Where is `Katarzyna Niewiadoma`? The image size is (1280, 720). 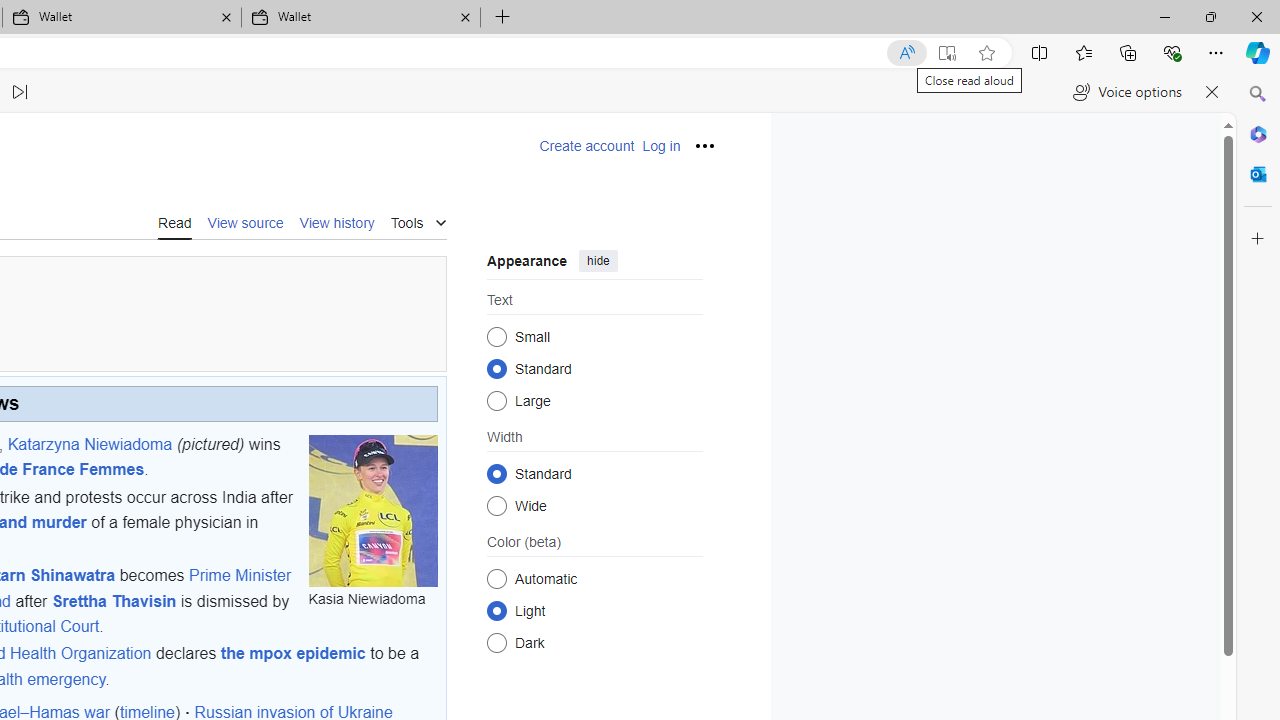 Katarzyna Niewiadoma is located at coordinates (89, 443).